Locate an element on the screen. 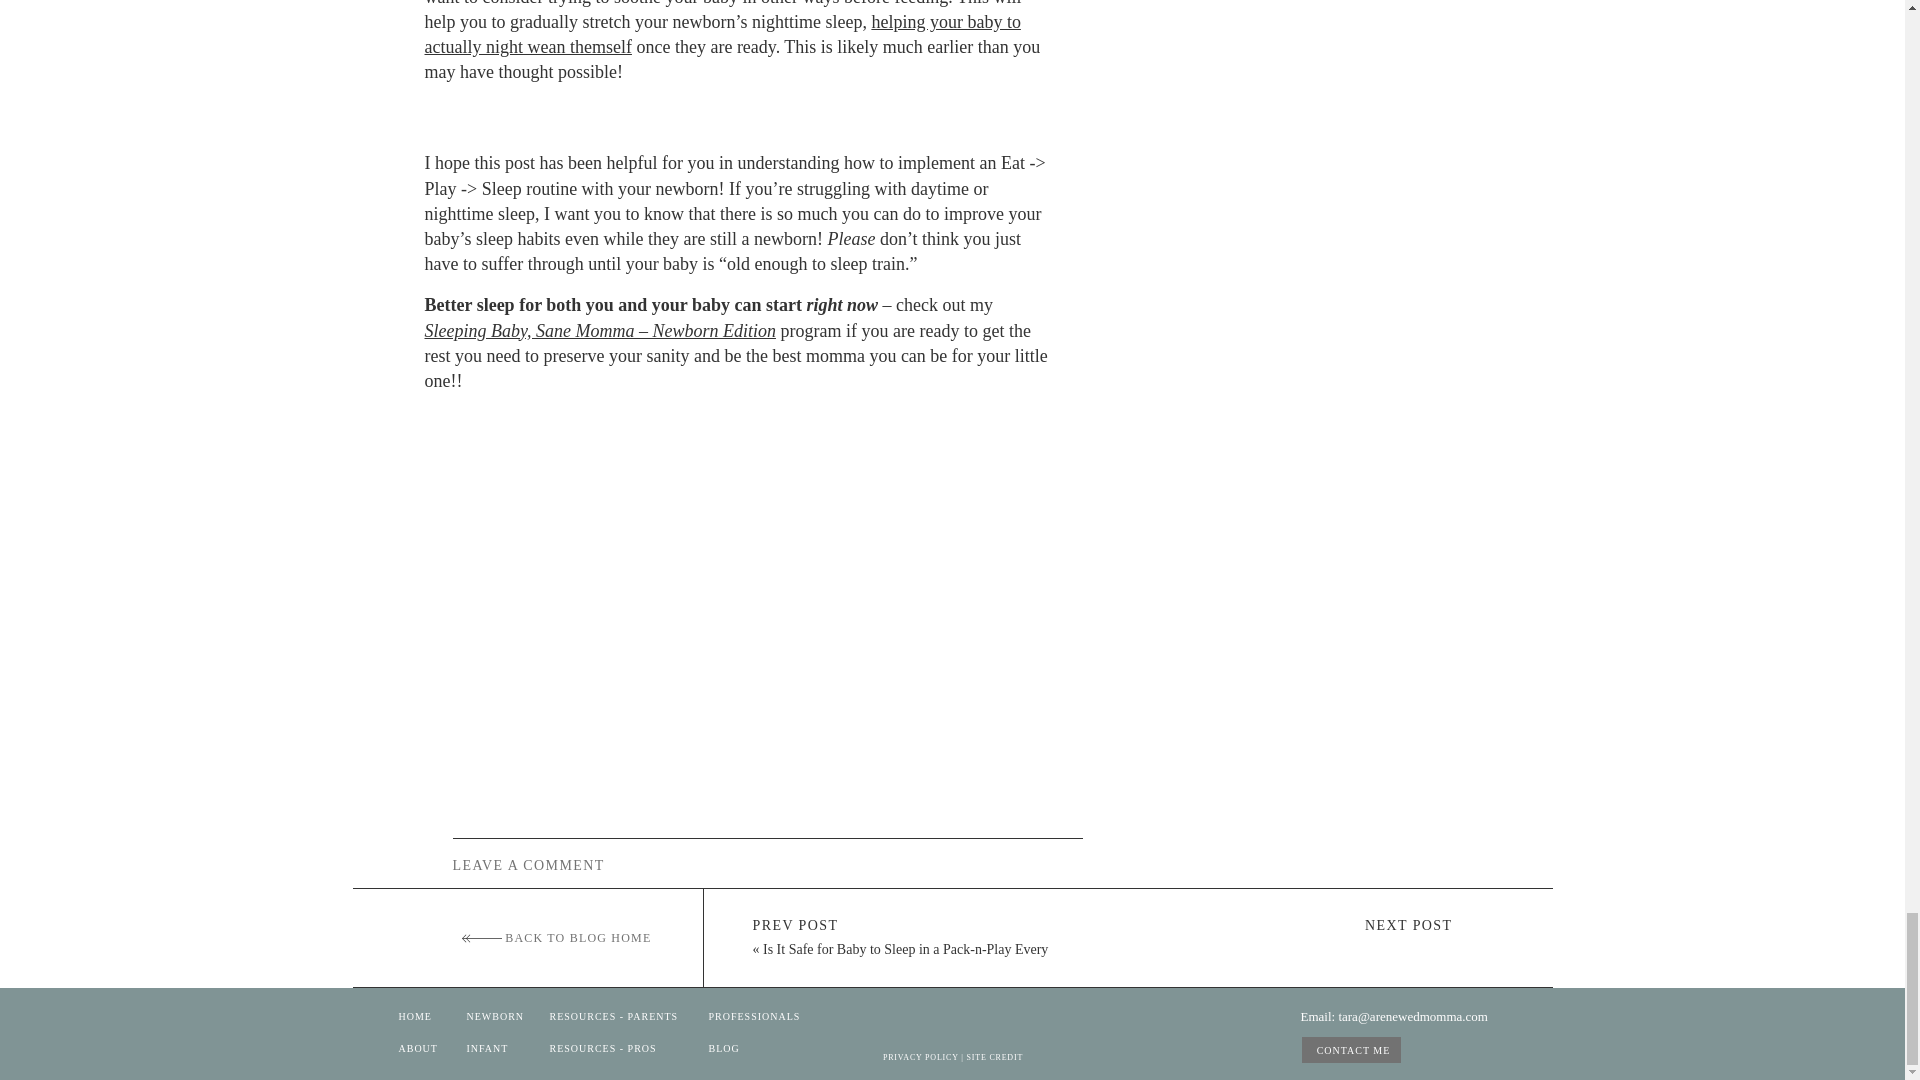 The image size is (1920, 1080). RESOURCES - PARENTS is located at coordinates (617, 1017).